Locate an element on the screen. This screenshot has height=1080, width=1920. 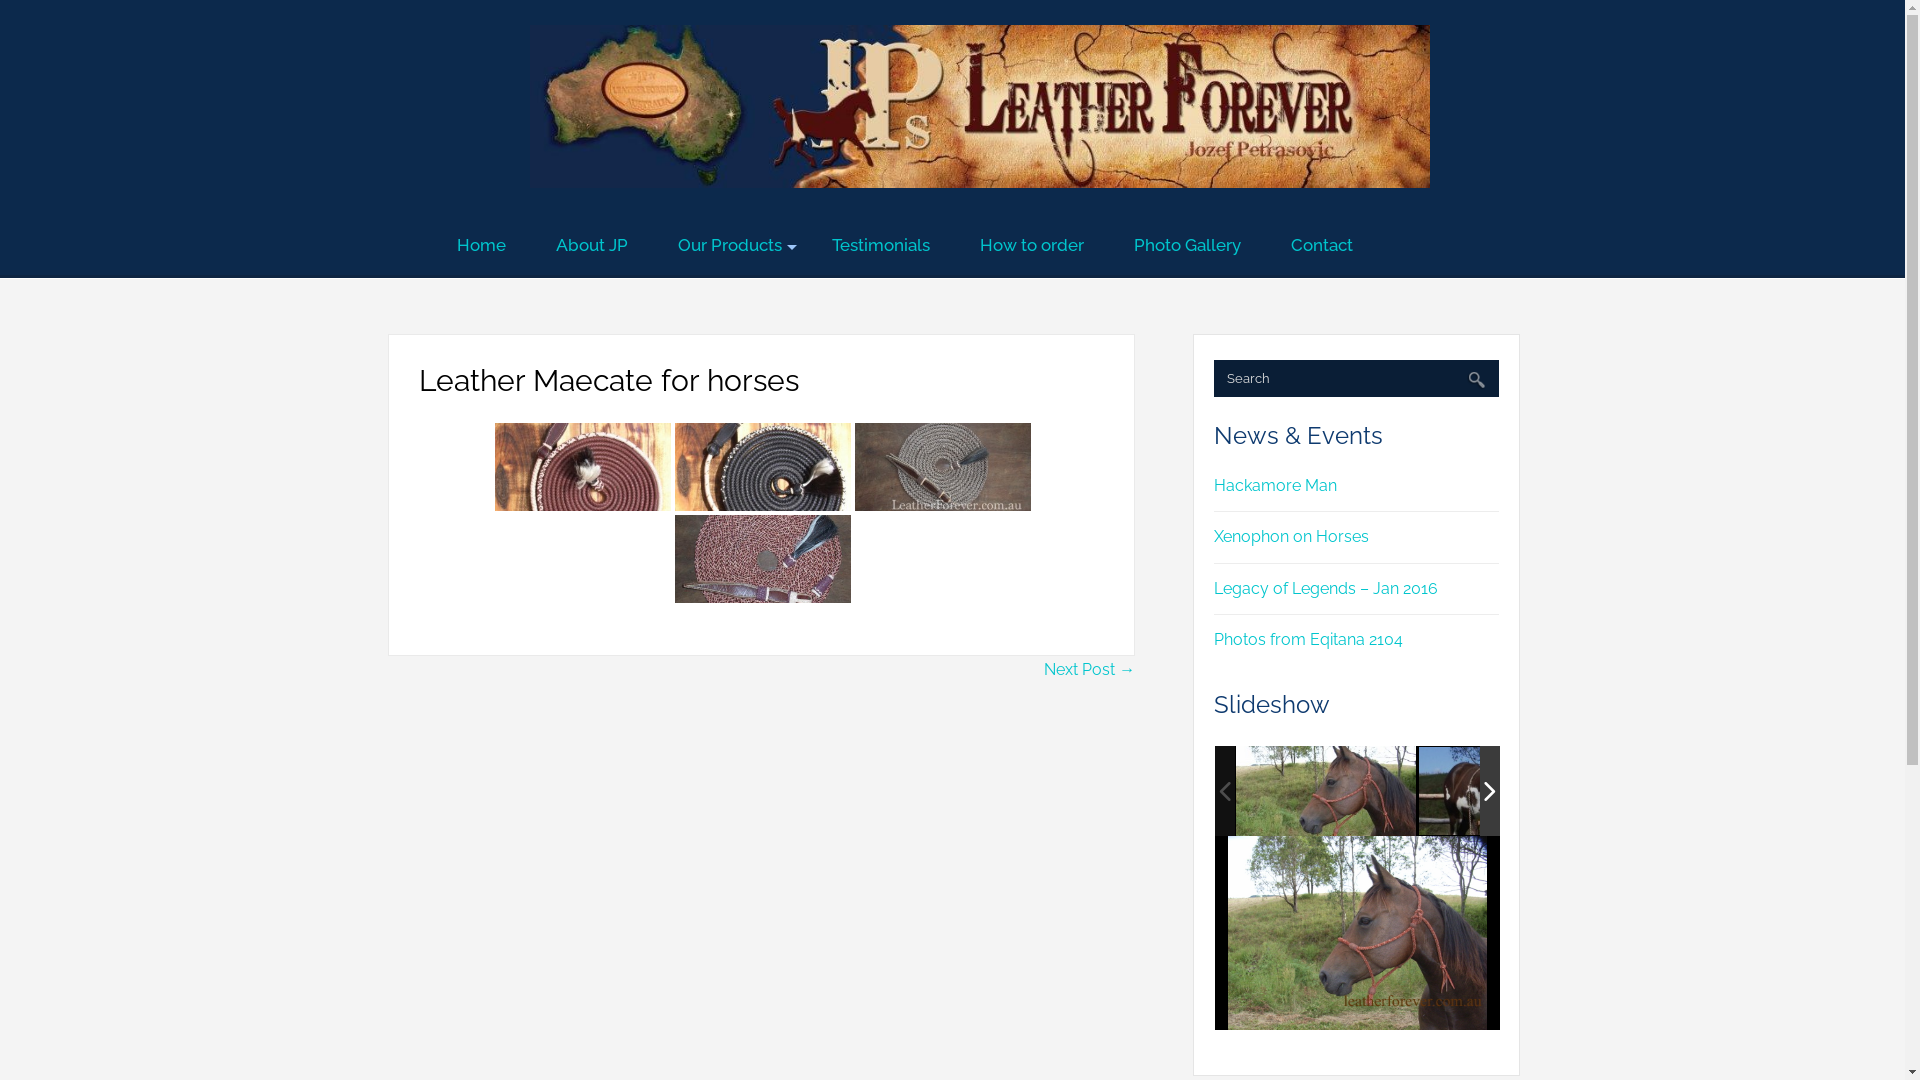
About JP is located at coordinates (592, 246).